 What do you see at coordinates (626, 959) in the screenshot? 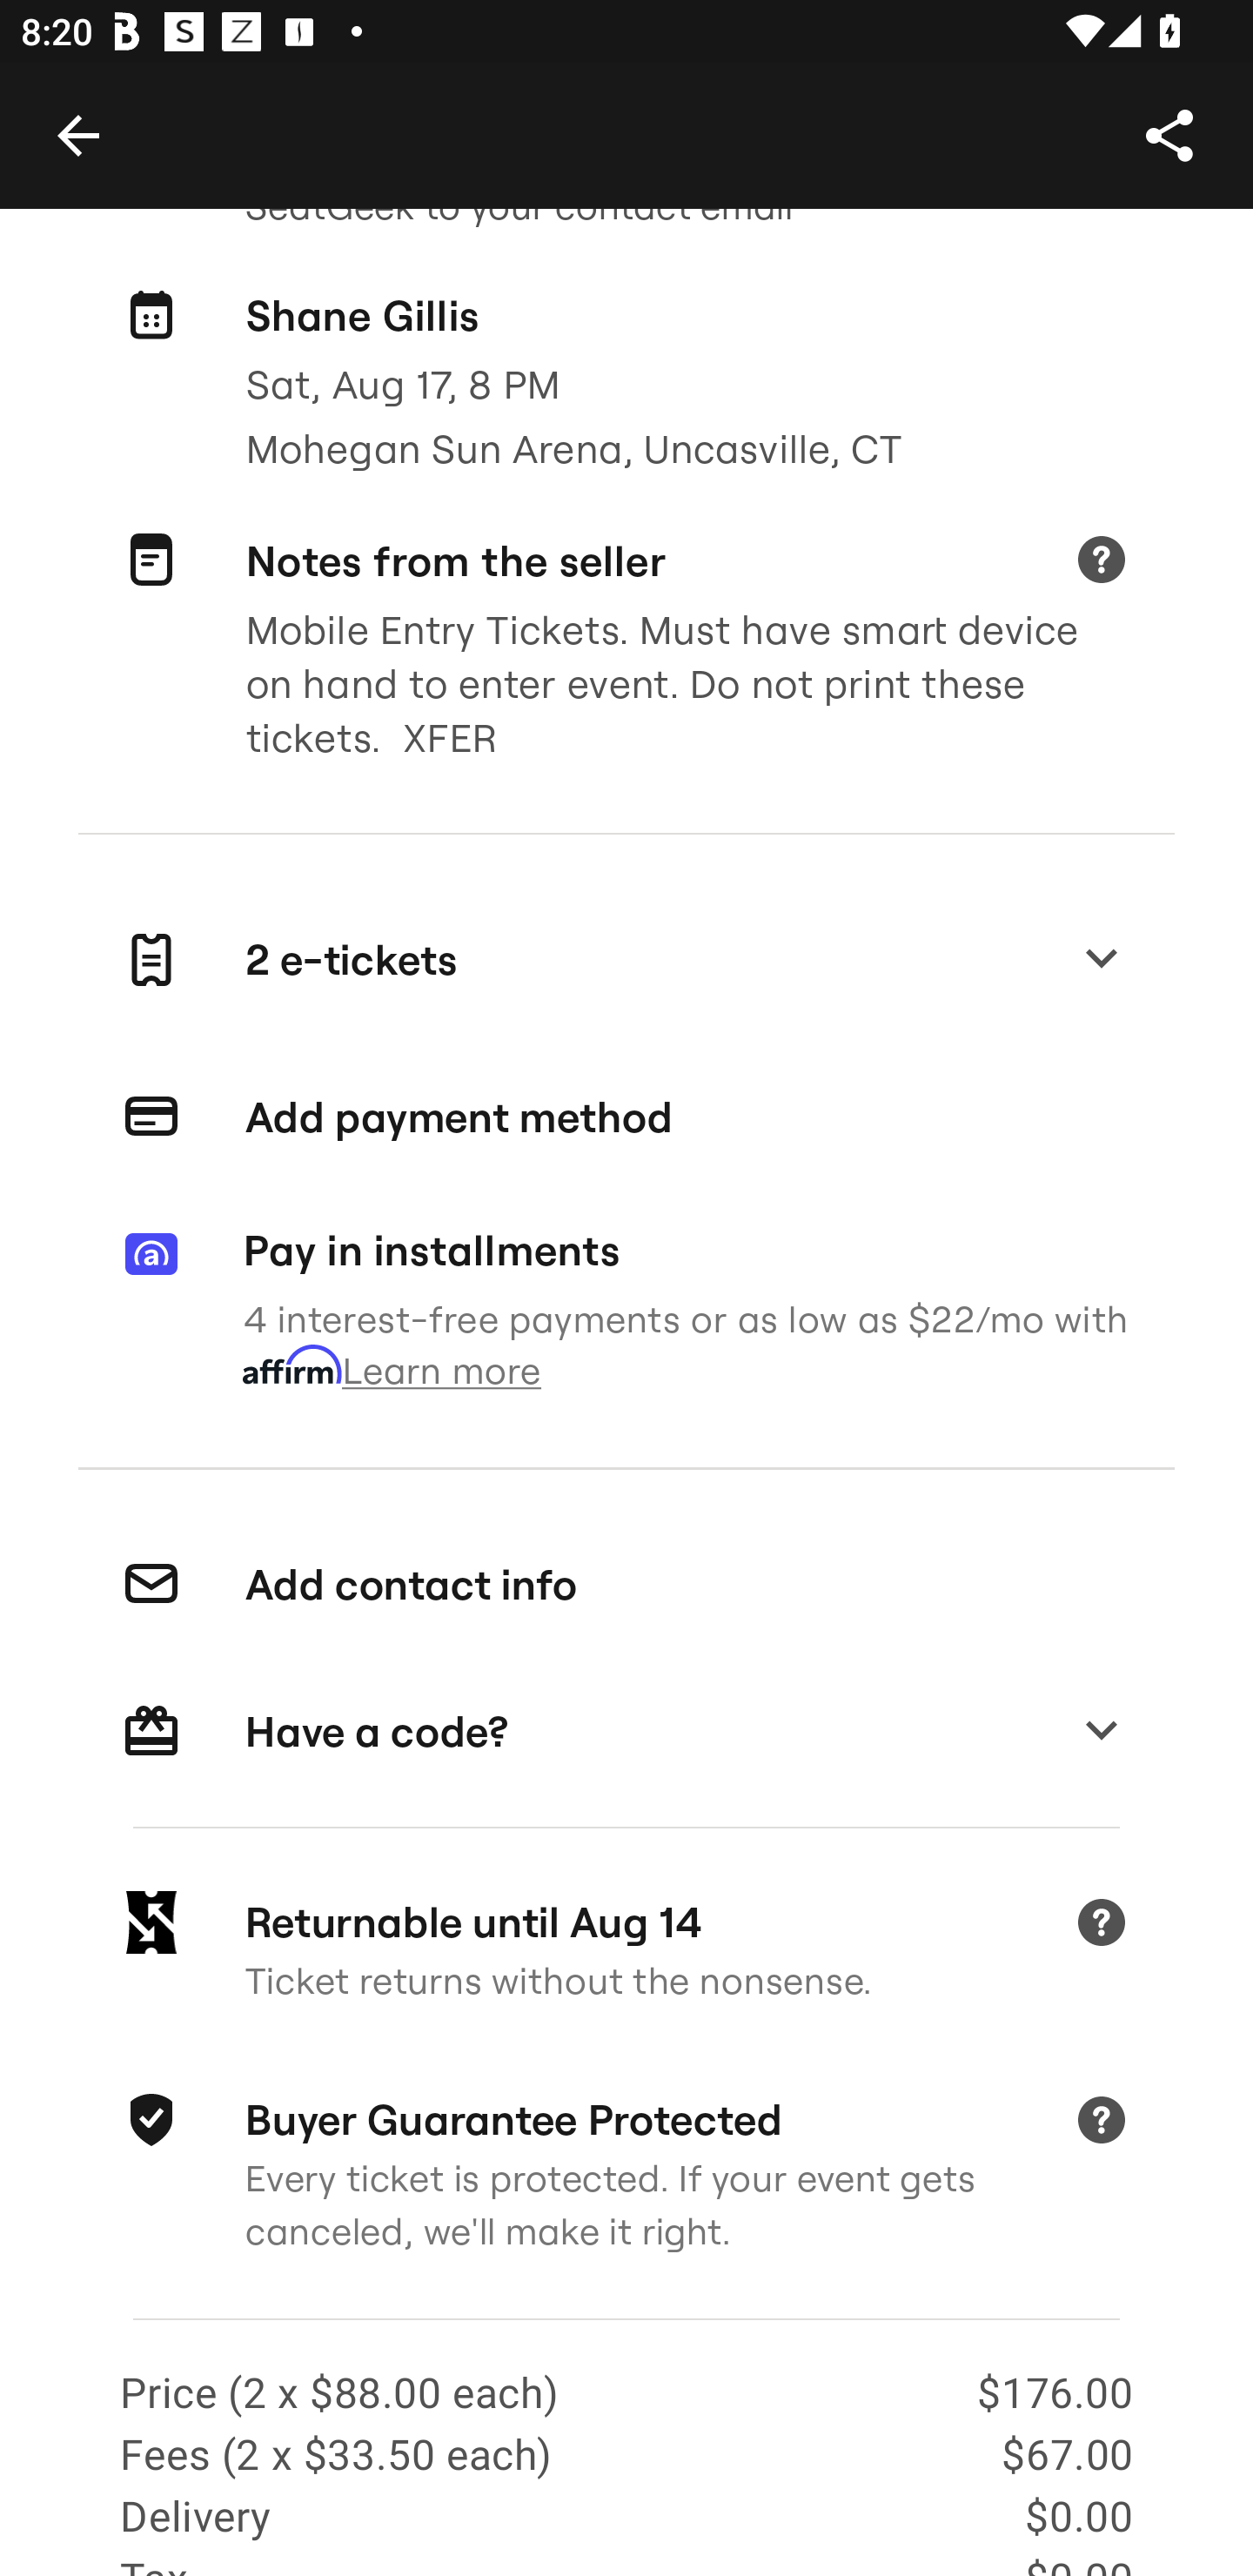
I see `2 e-tickets Expand to show options` at bounding box center [626, 959].